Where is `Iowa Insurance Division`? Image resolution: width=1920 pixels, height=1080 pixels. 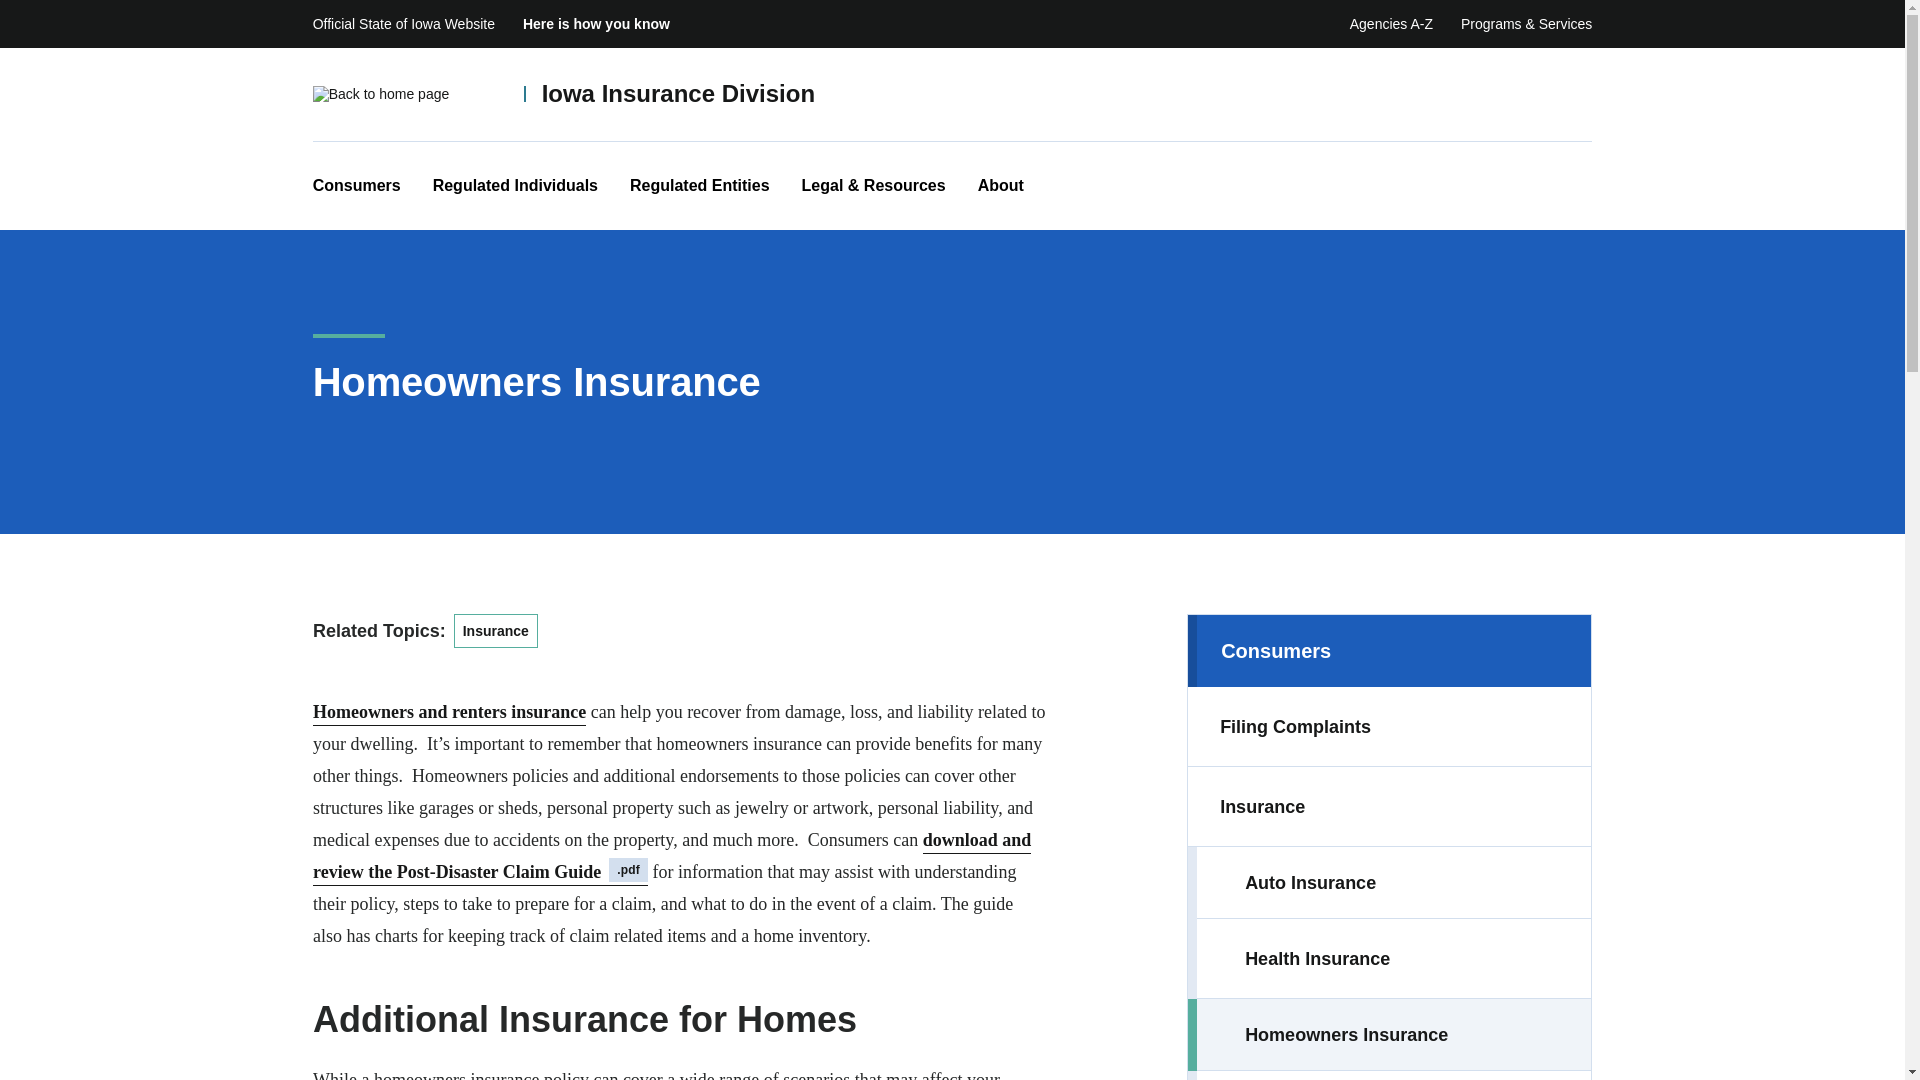 Iowa Insurance Division is located at coordinates (678, 94).